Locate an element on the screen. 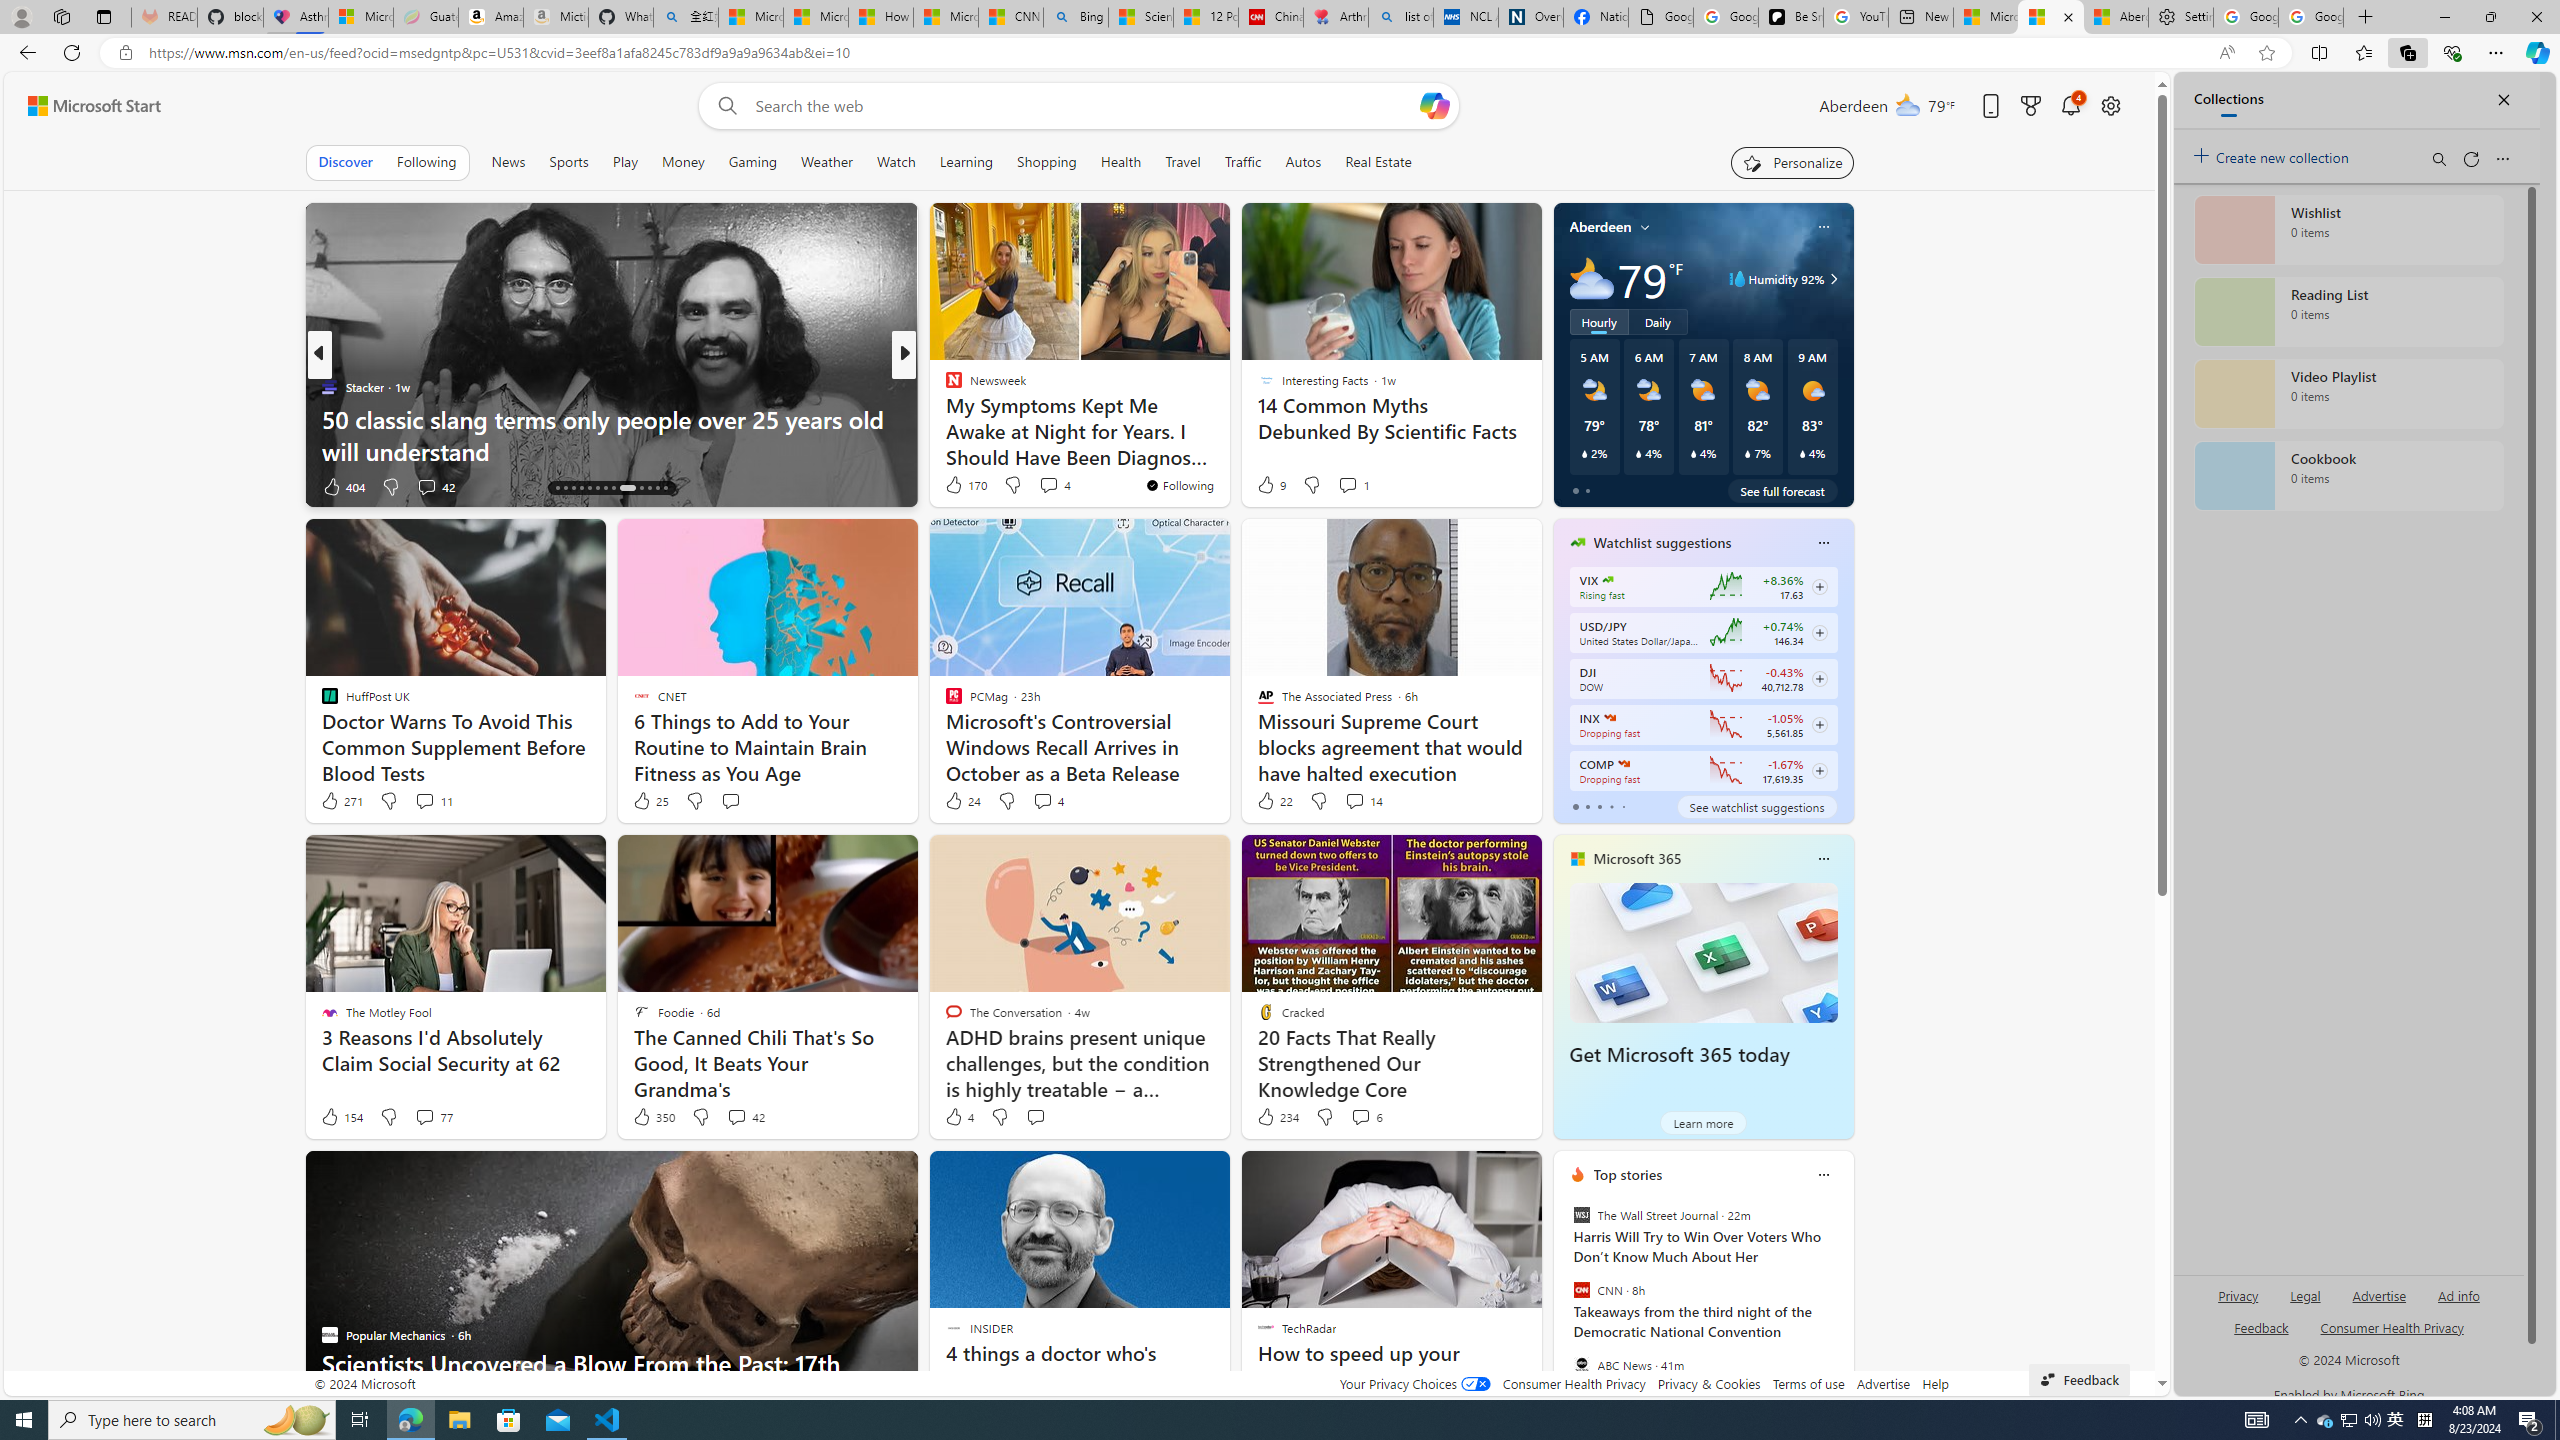 The height and width of the screenshot is (1440, 2560). AutomationID: tab-20 is located at coordinates (605, 488).